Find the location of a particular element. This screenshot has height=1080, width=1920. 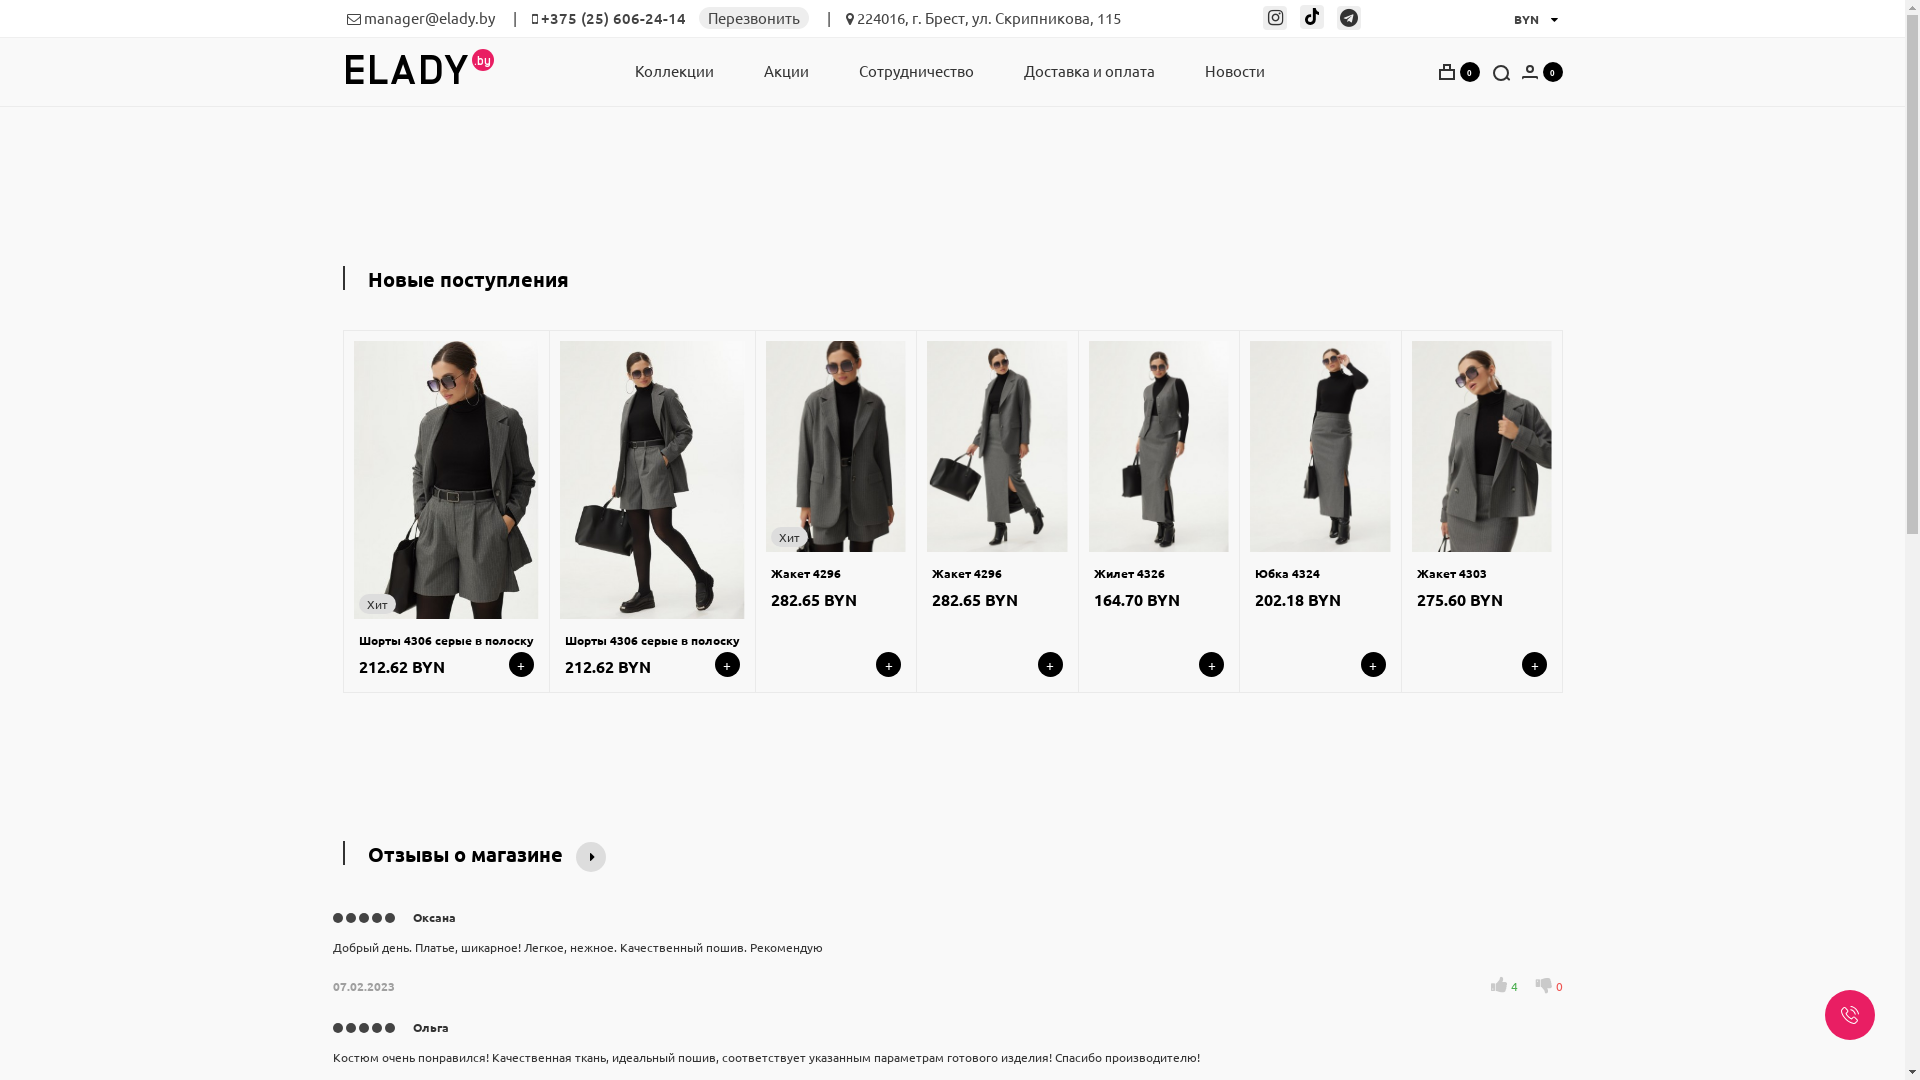

0 is located at coordinates (1550, 986).